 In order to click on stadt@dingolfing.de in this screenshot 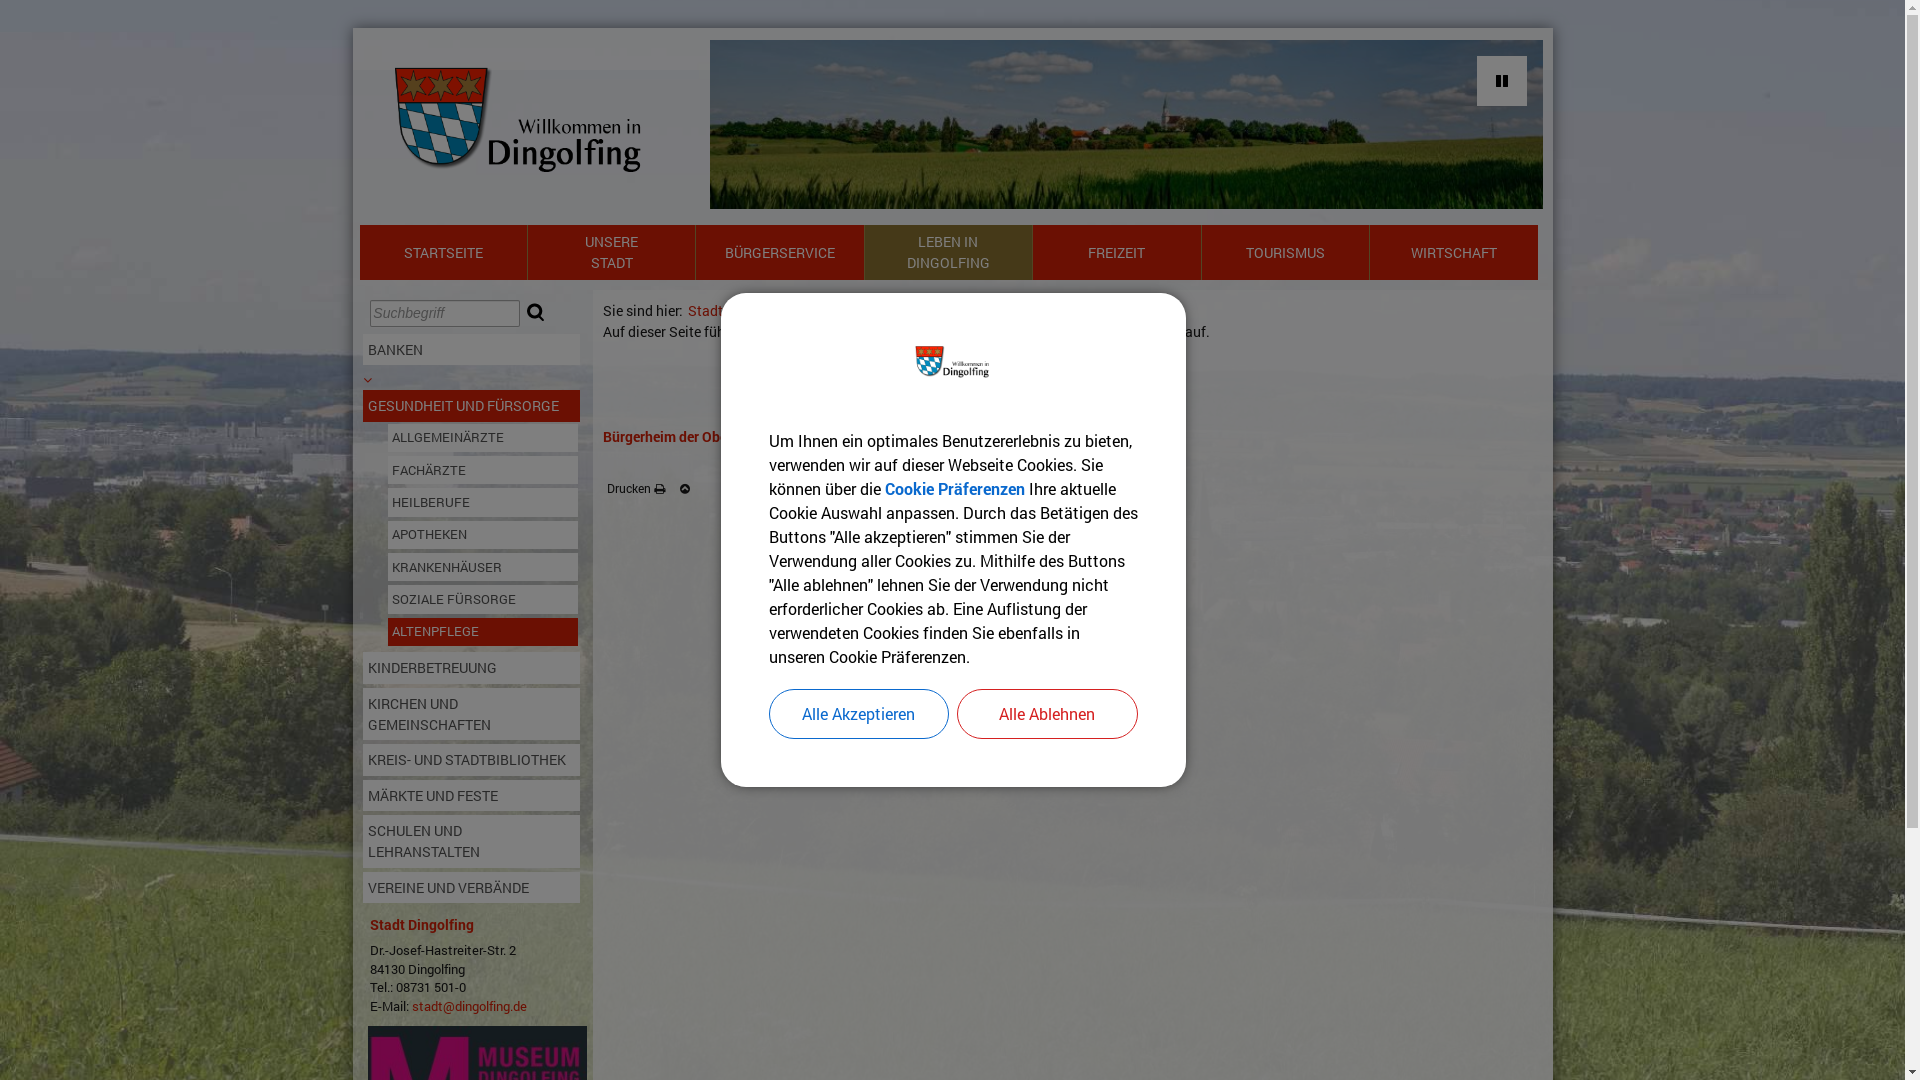, I will do `click(470, 1006)`.